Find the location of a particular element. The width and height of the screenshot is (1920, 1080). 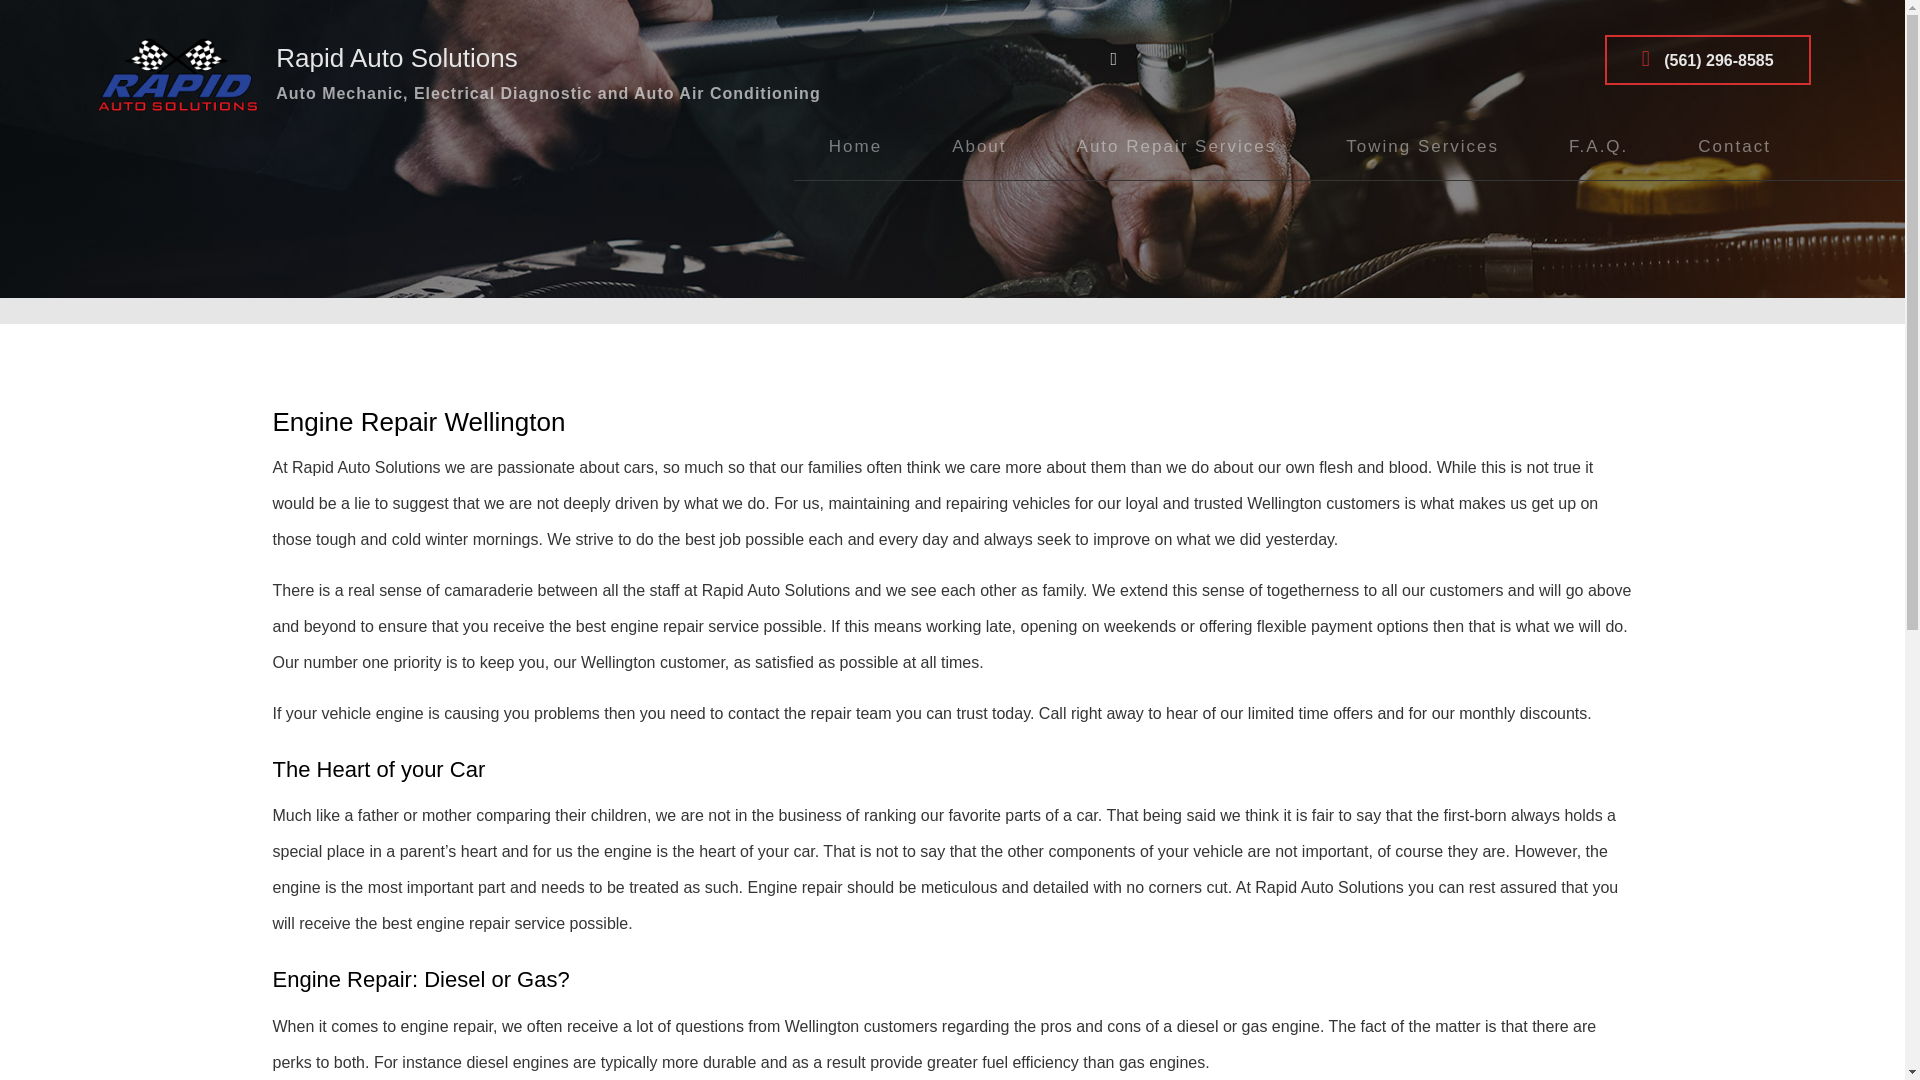

Tire Services is located at coordinates (1176, 528).